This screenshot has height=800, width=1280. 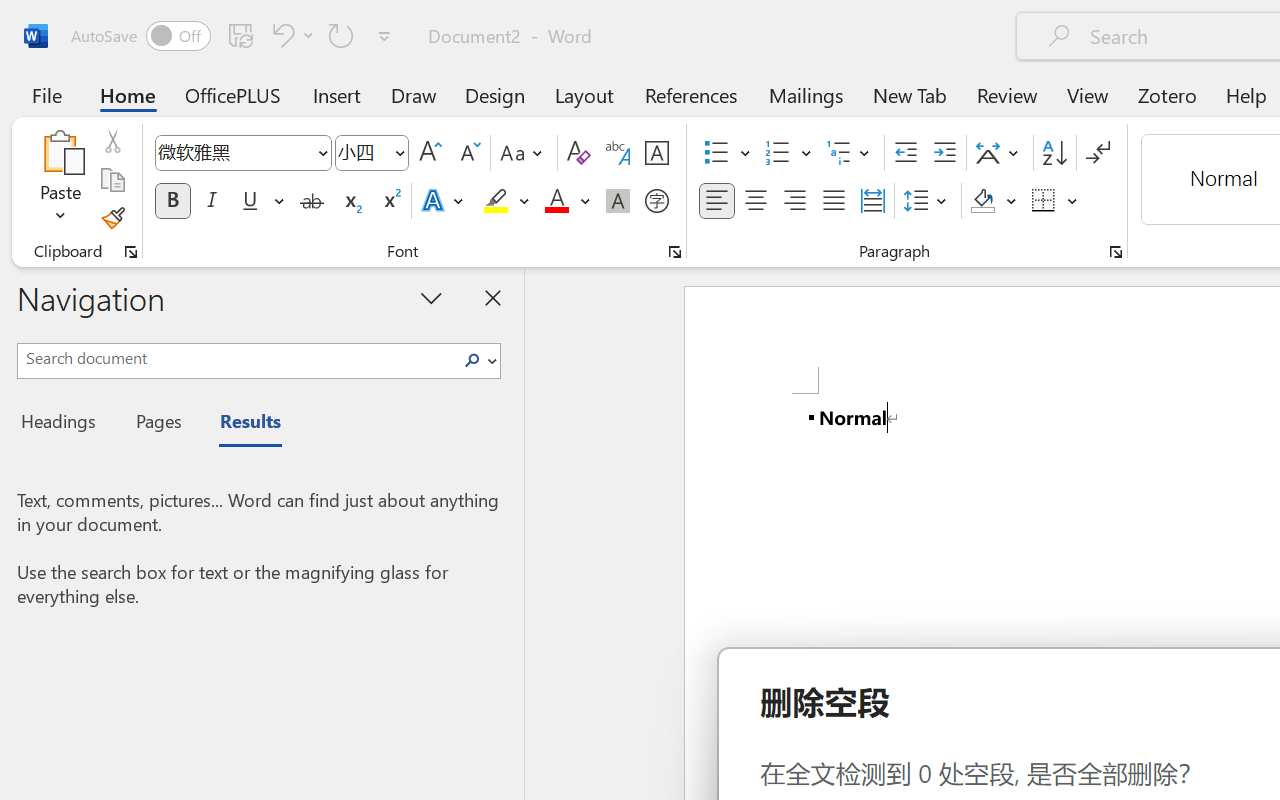 What do you see at coordinates (140, 36) in the screenshot?
I see `AutoSave` at bounding box center [140, 36].